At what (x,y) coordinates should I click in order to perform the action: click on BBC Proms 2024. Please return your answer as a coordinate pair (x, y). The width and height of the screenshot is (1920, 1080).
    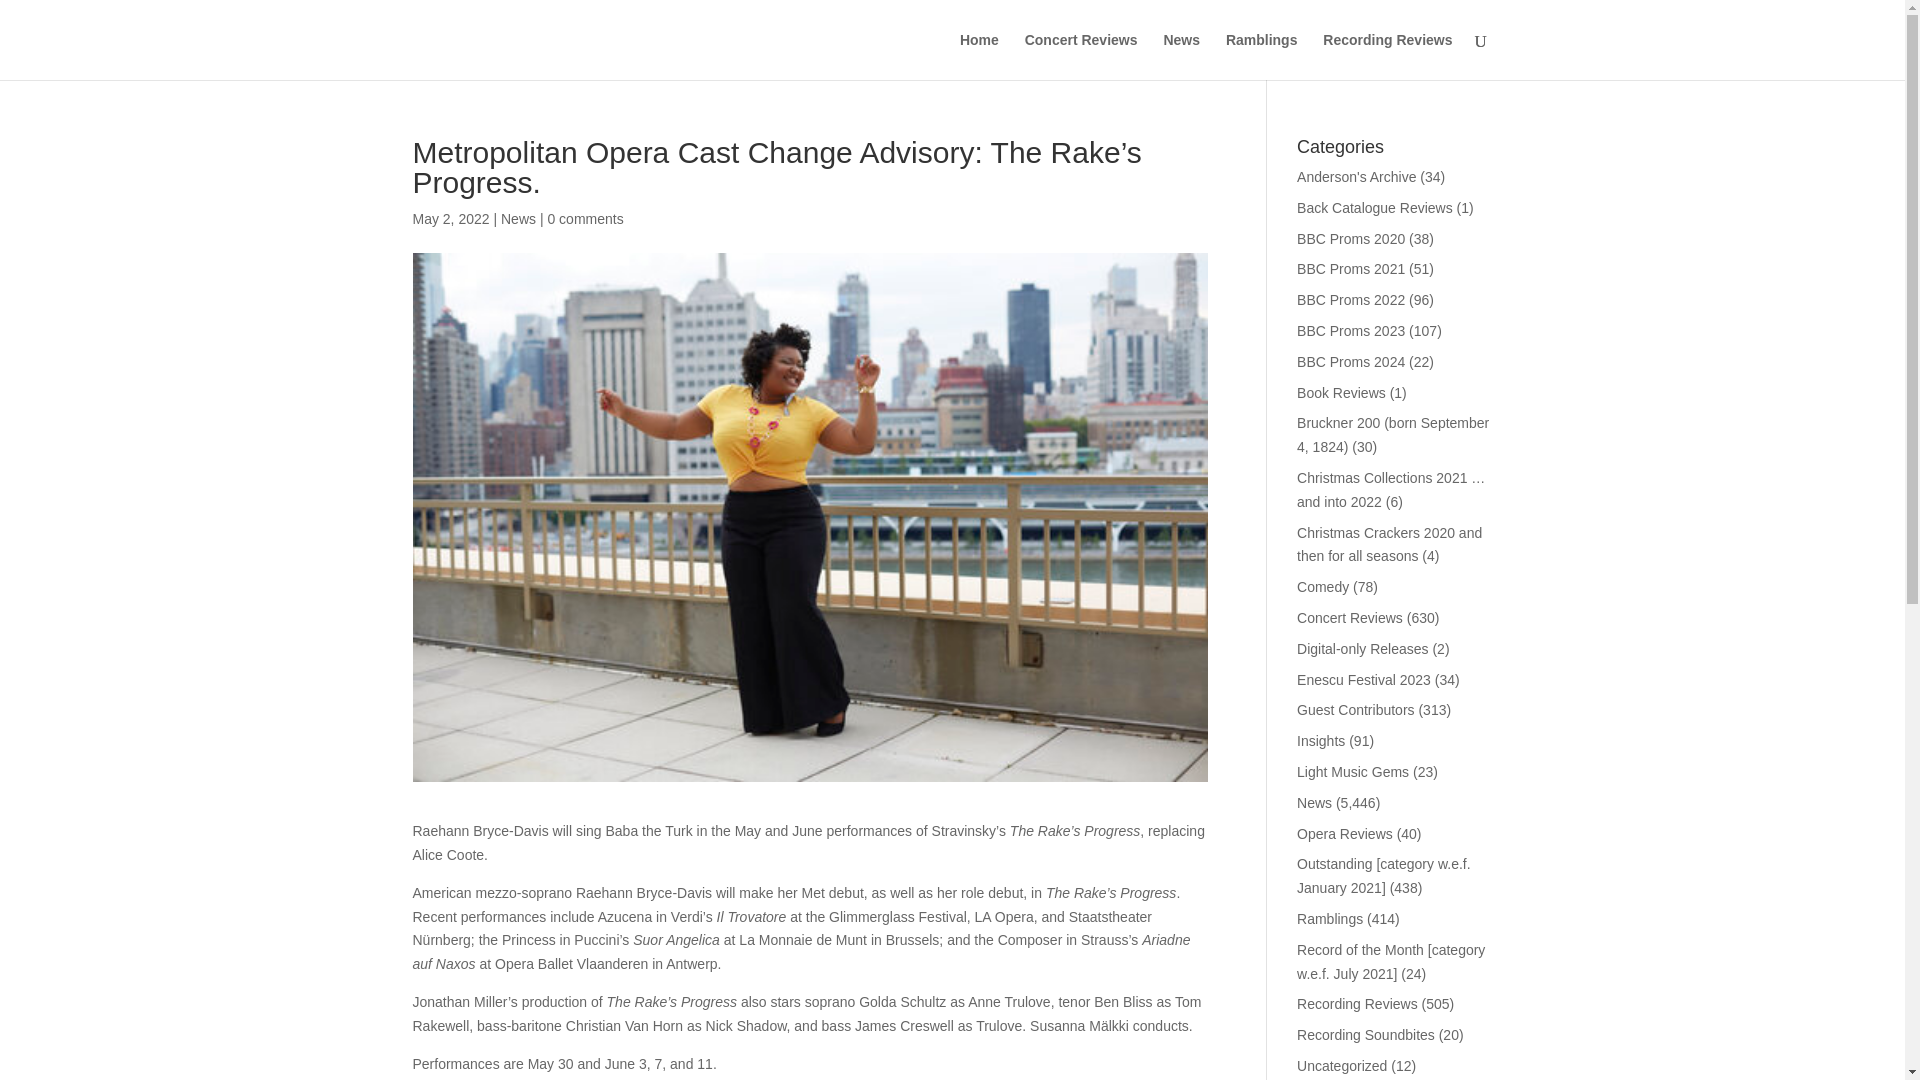
    Looking at the image, I should click on (1351, 362).